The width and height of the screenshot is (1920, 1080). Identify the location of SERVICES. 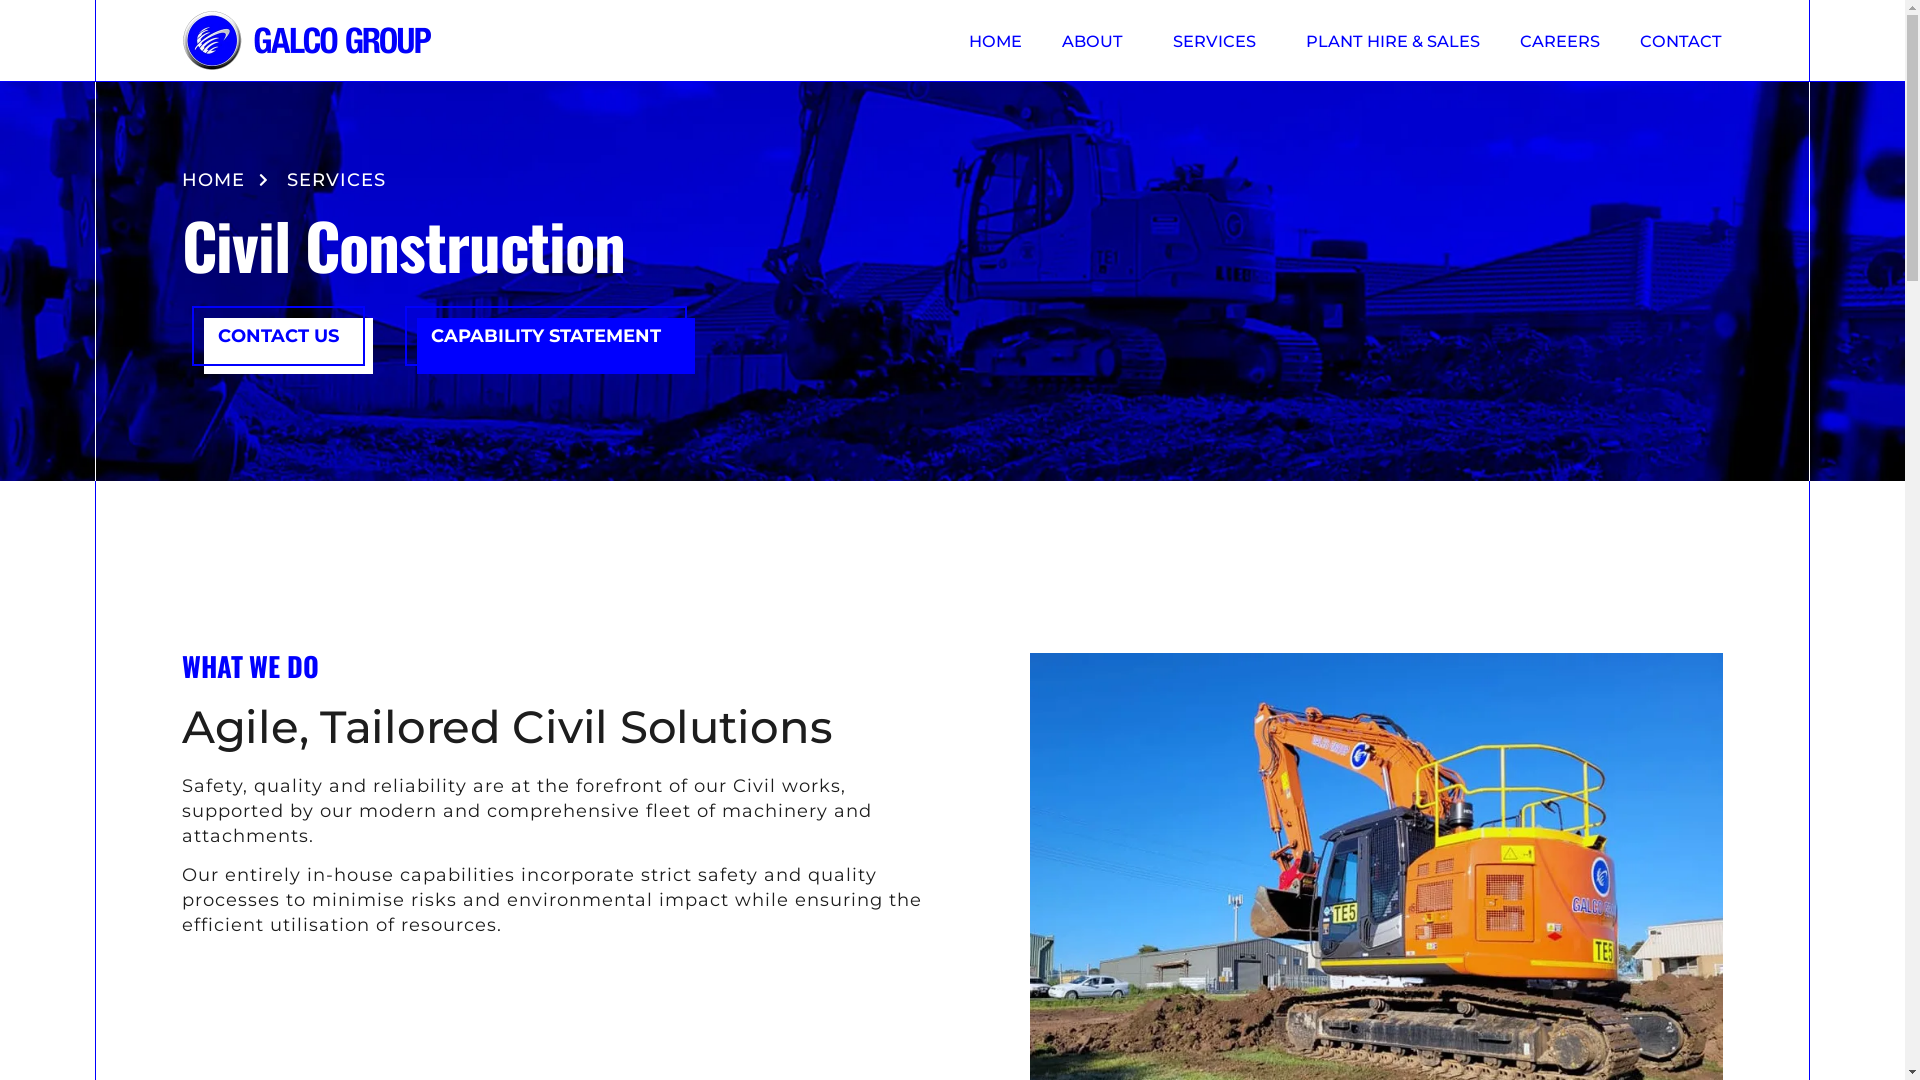
(1220, 40).